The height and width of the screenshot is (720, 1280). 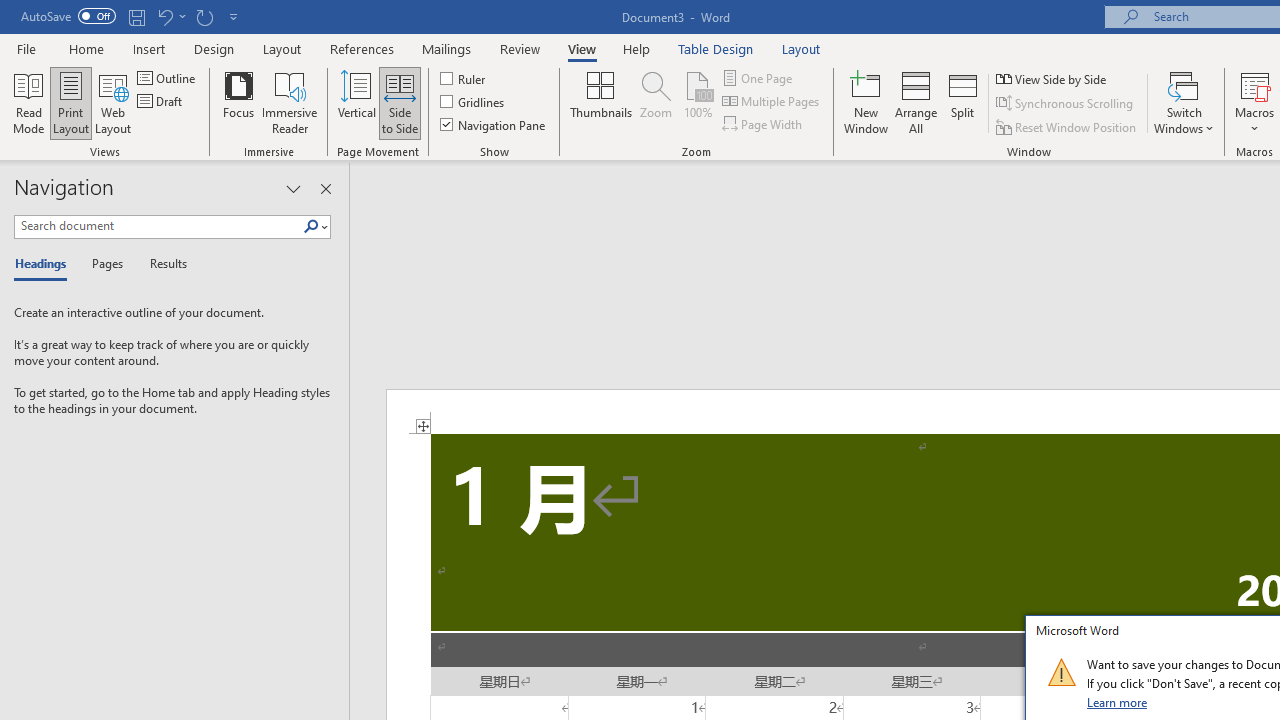 I want to click on Arrange All, so click(x=916, y=102).